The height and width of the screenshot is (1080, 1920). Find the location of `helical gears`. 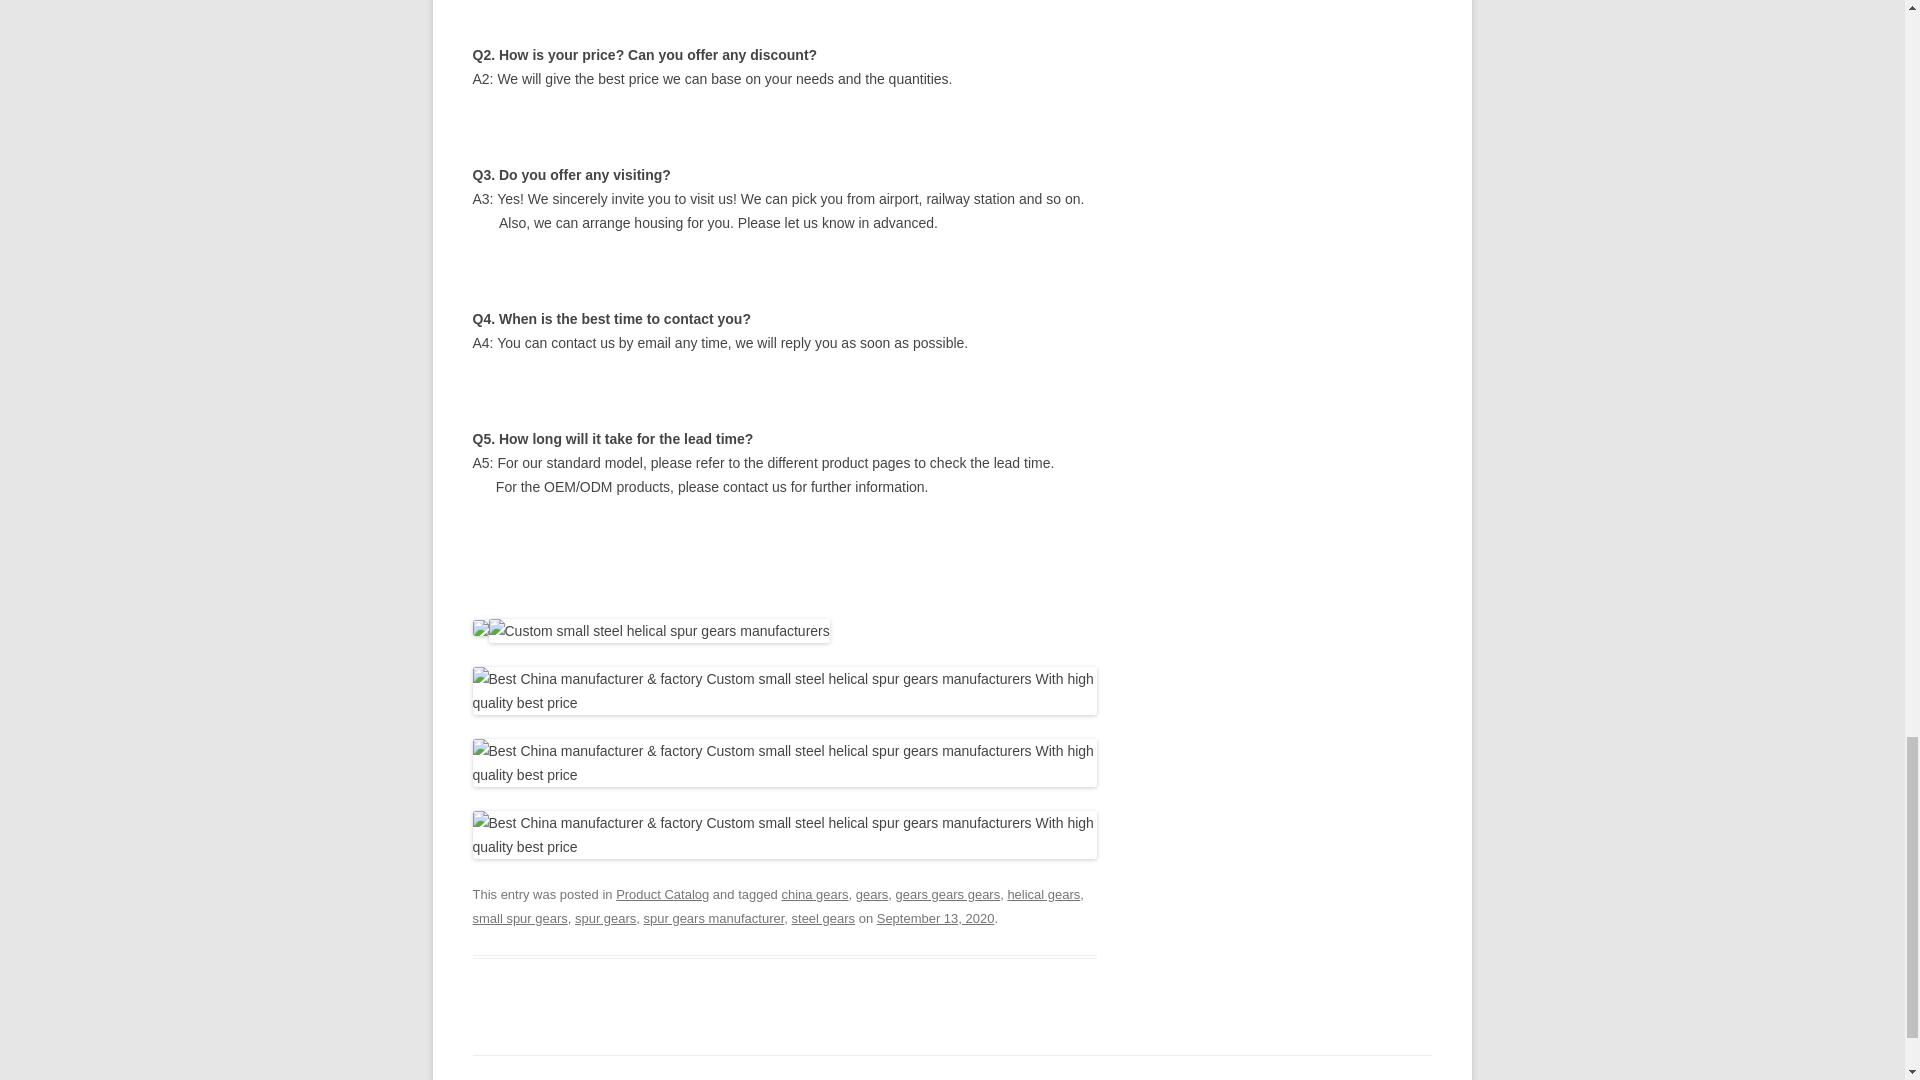

helical gears is located at coordinates (1042, 894).